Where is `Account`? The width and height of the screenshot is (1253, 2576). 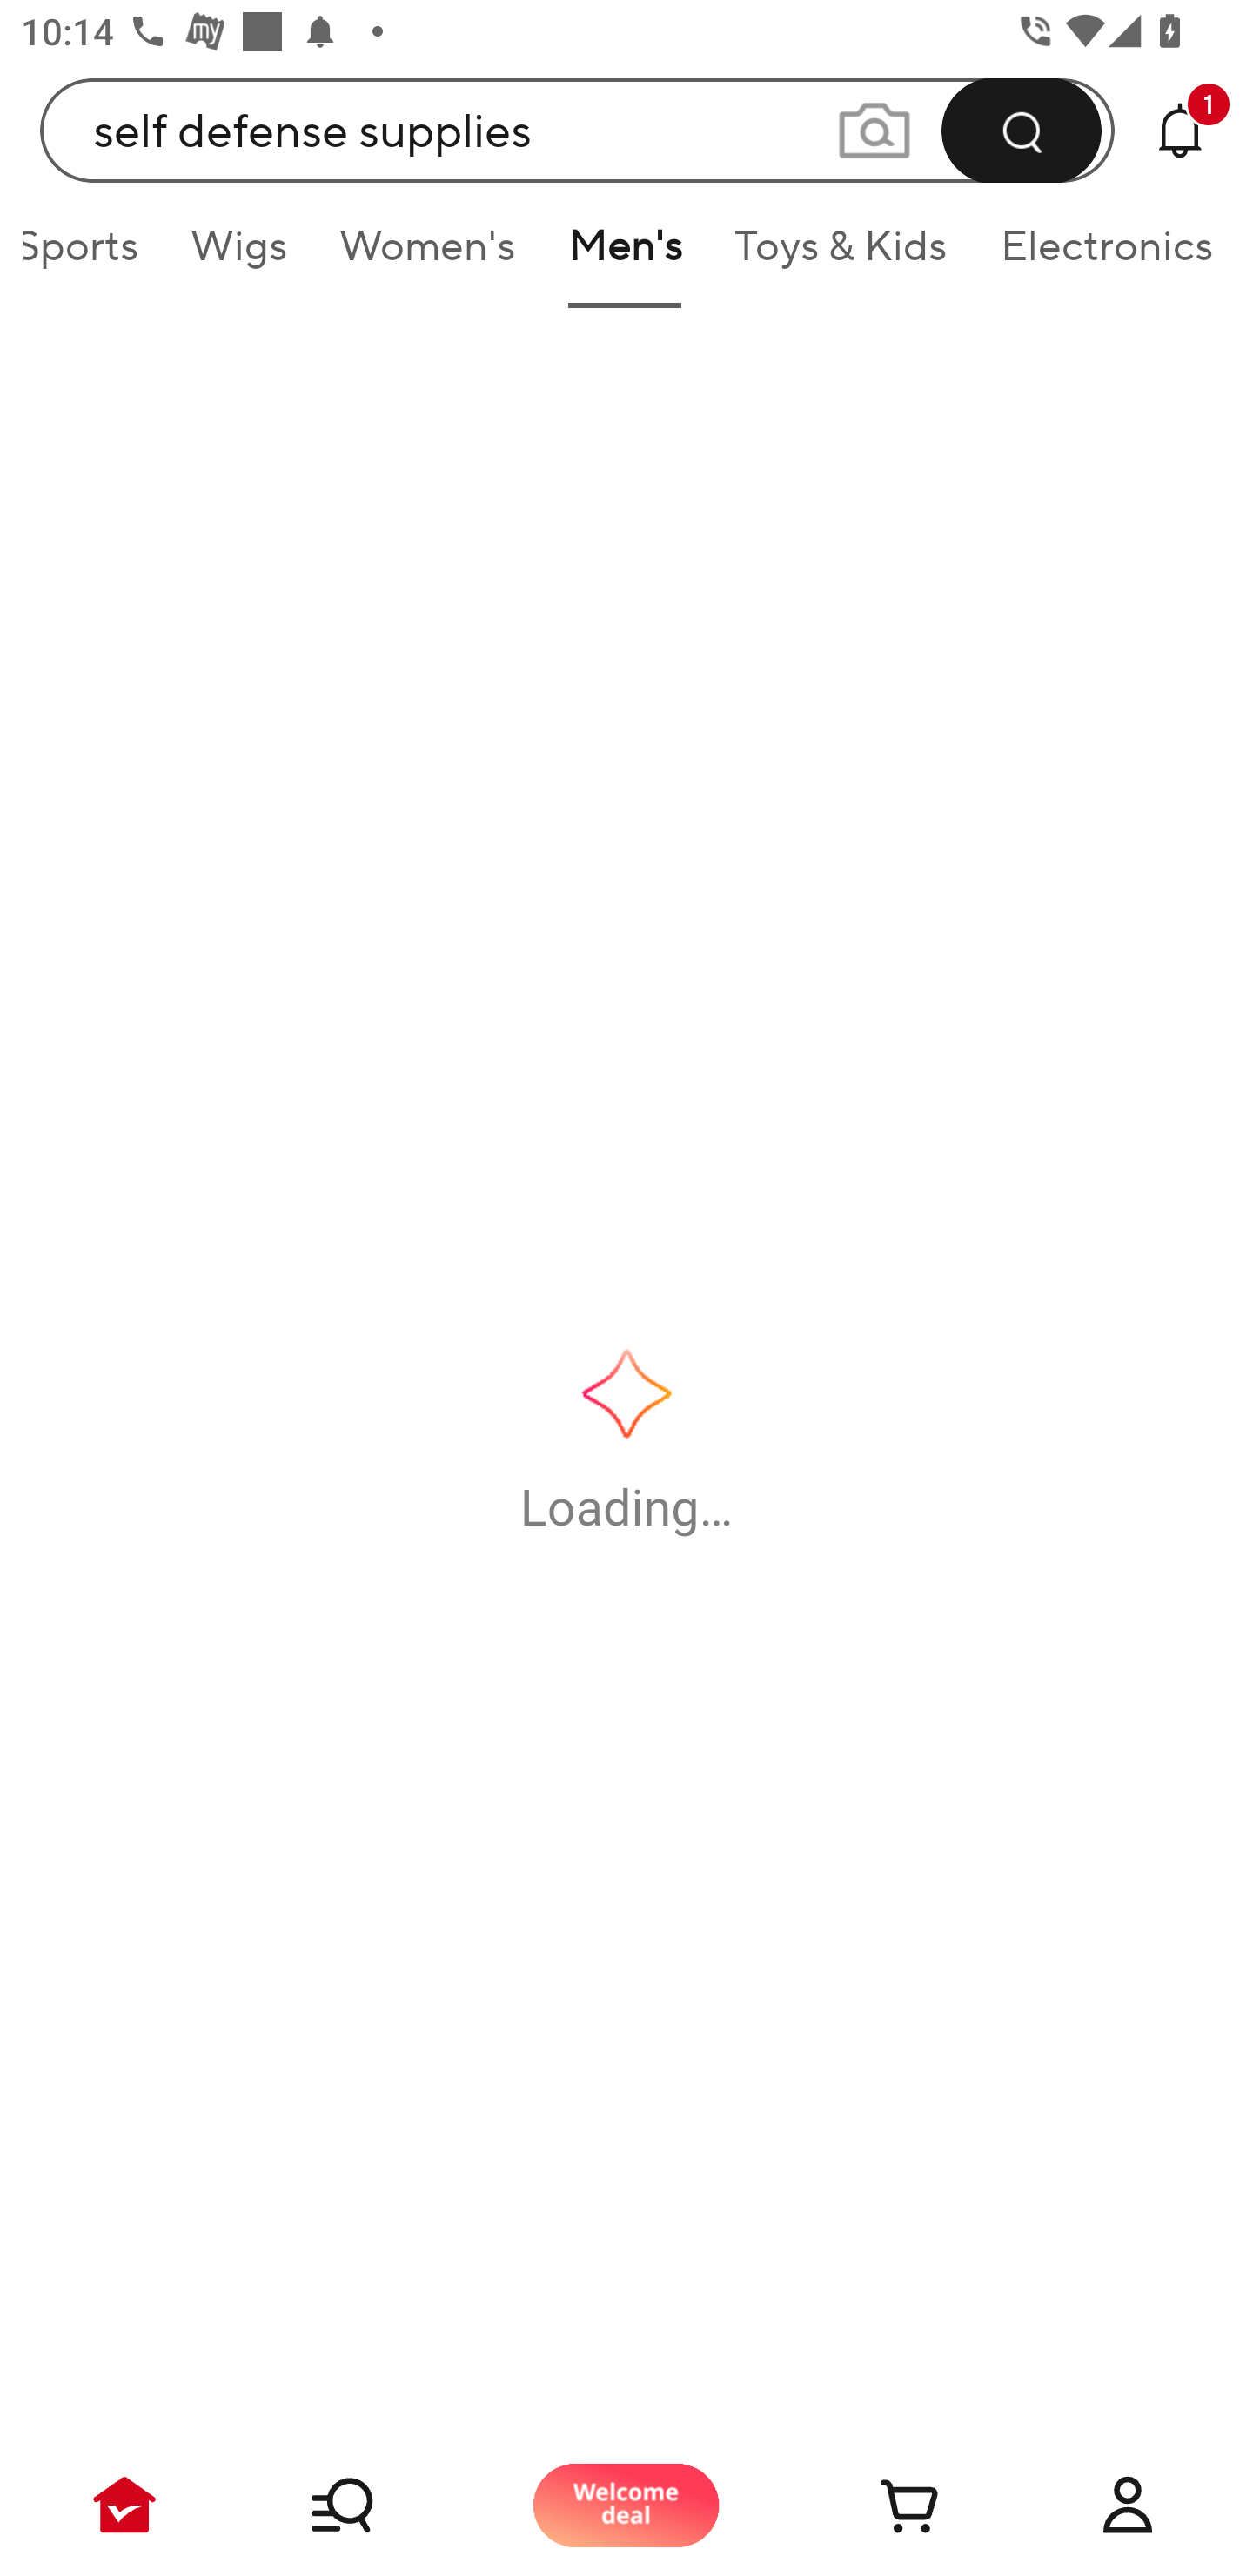 Account is located at coordinates (1128, 2505).